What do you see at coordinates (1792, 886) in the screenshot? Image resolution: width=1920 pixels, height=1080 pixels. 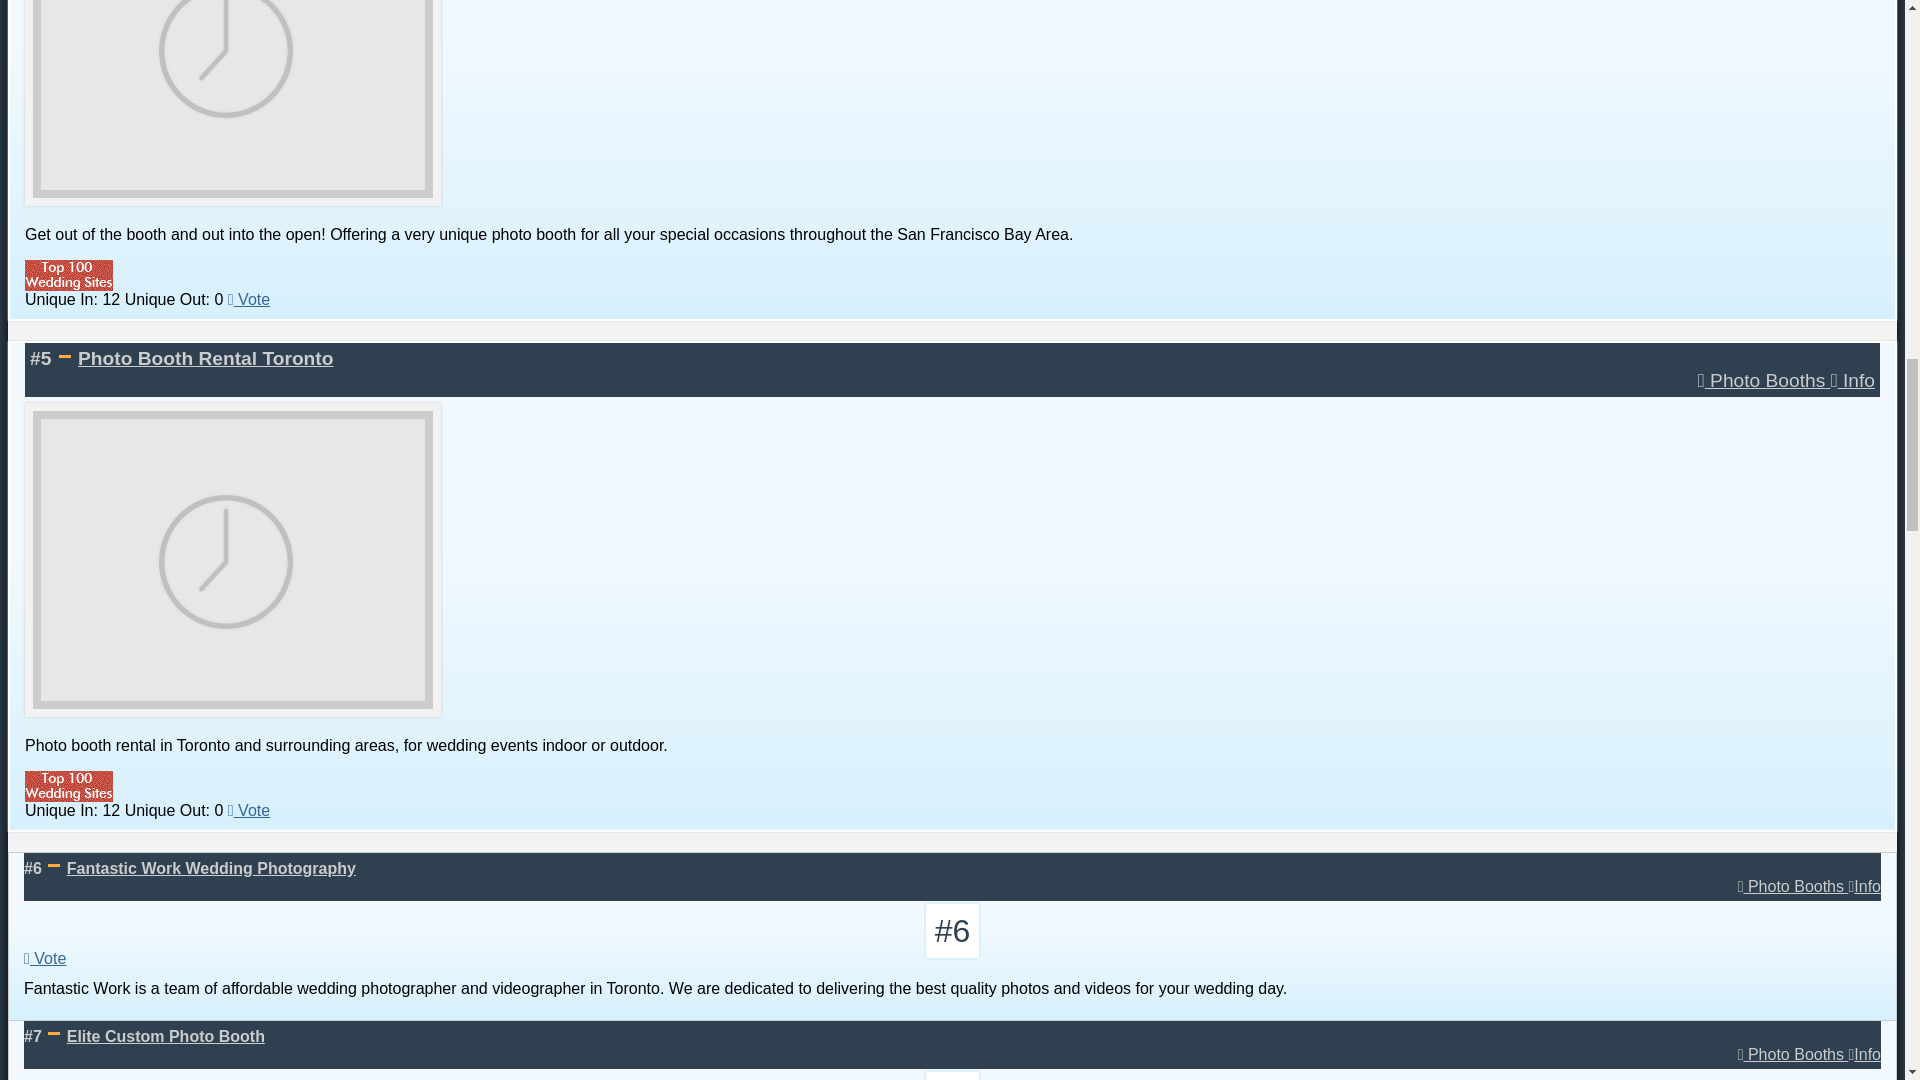 I see `Photo Booths` at bounding box center [1792, 886].